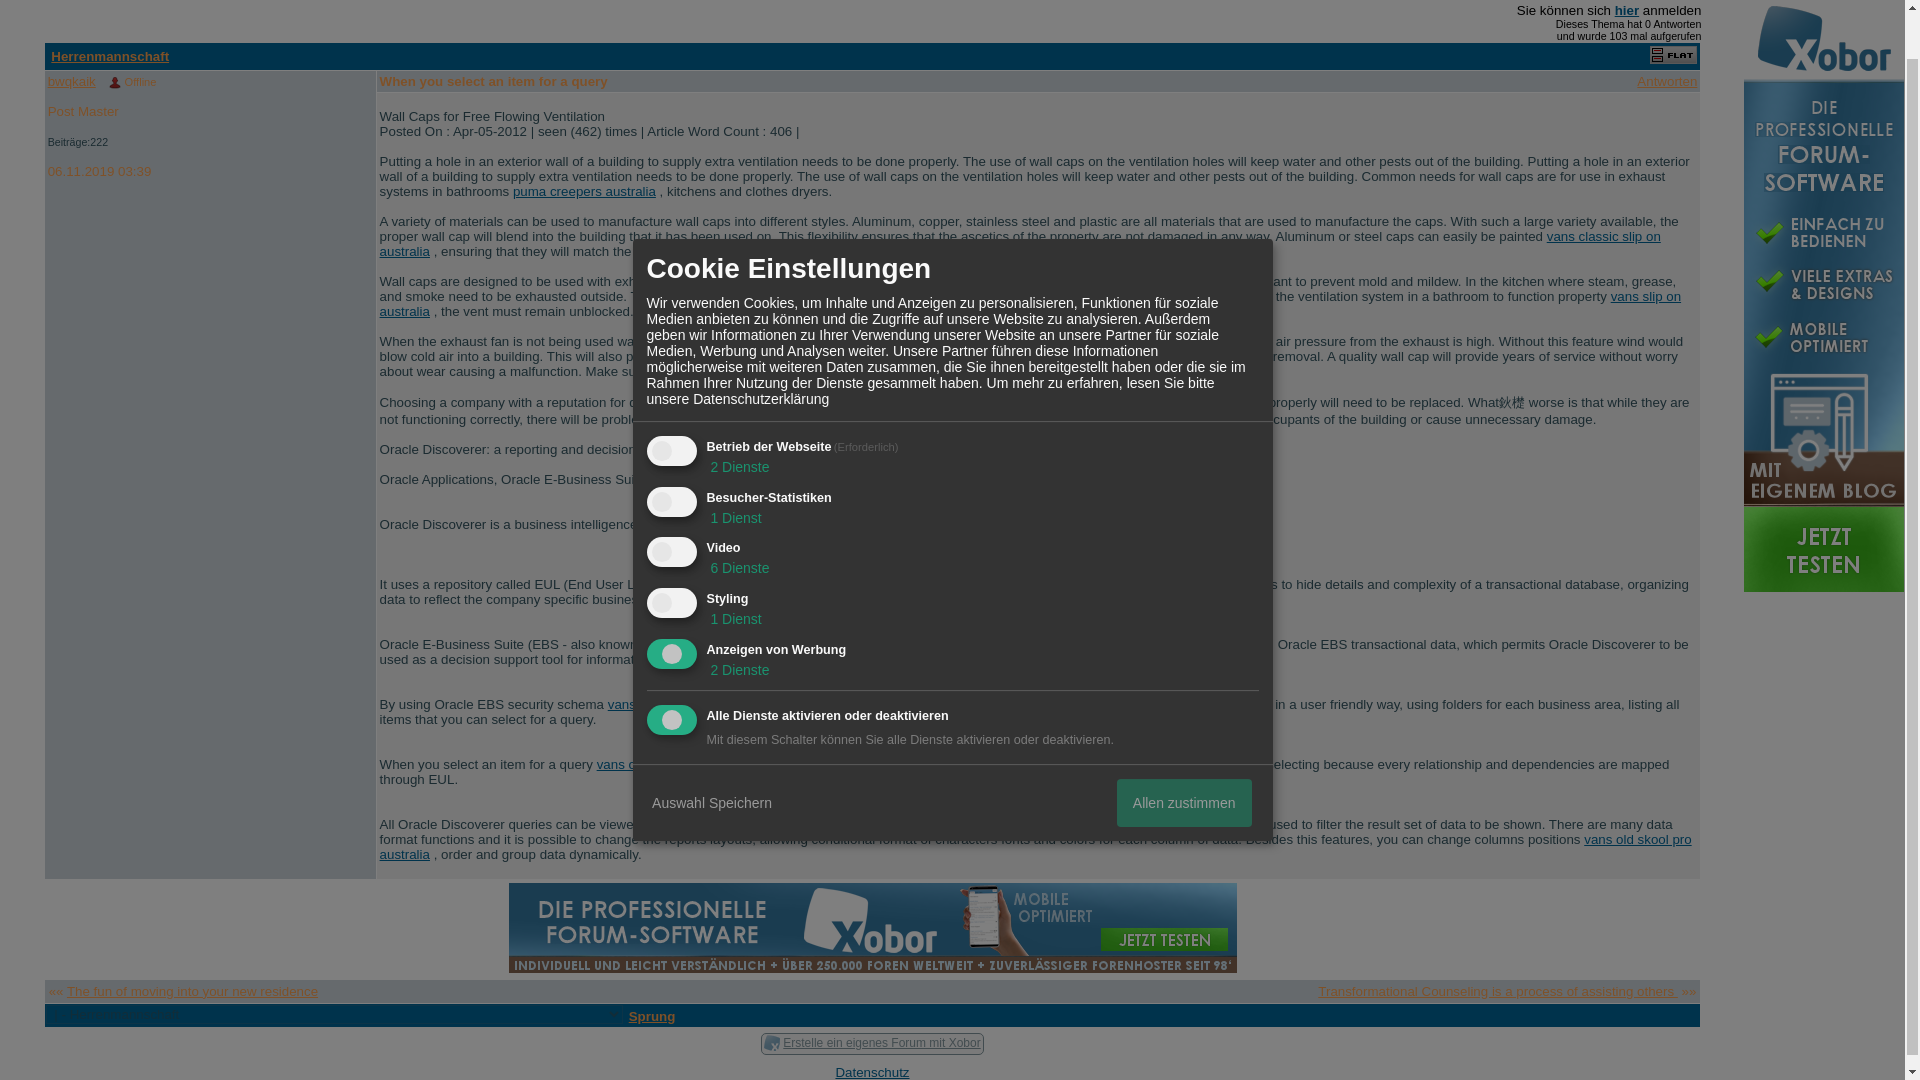  I want to click on Herrenmannschaft, so click(110, 56).